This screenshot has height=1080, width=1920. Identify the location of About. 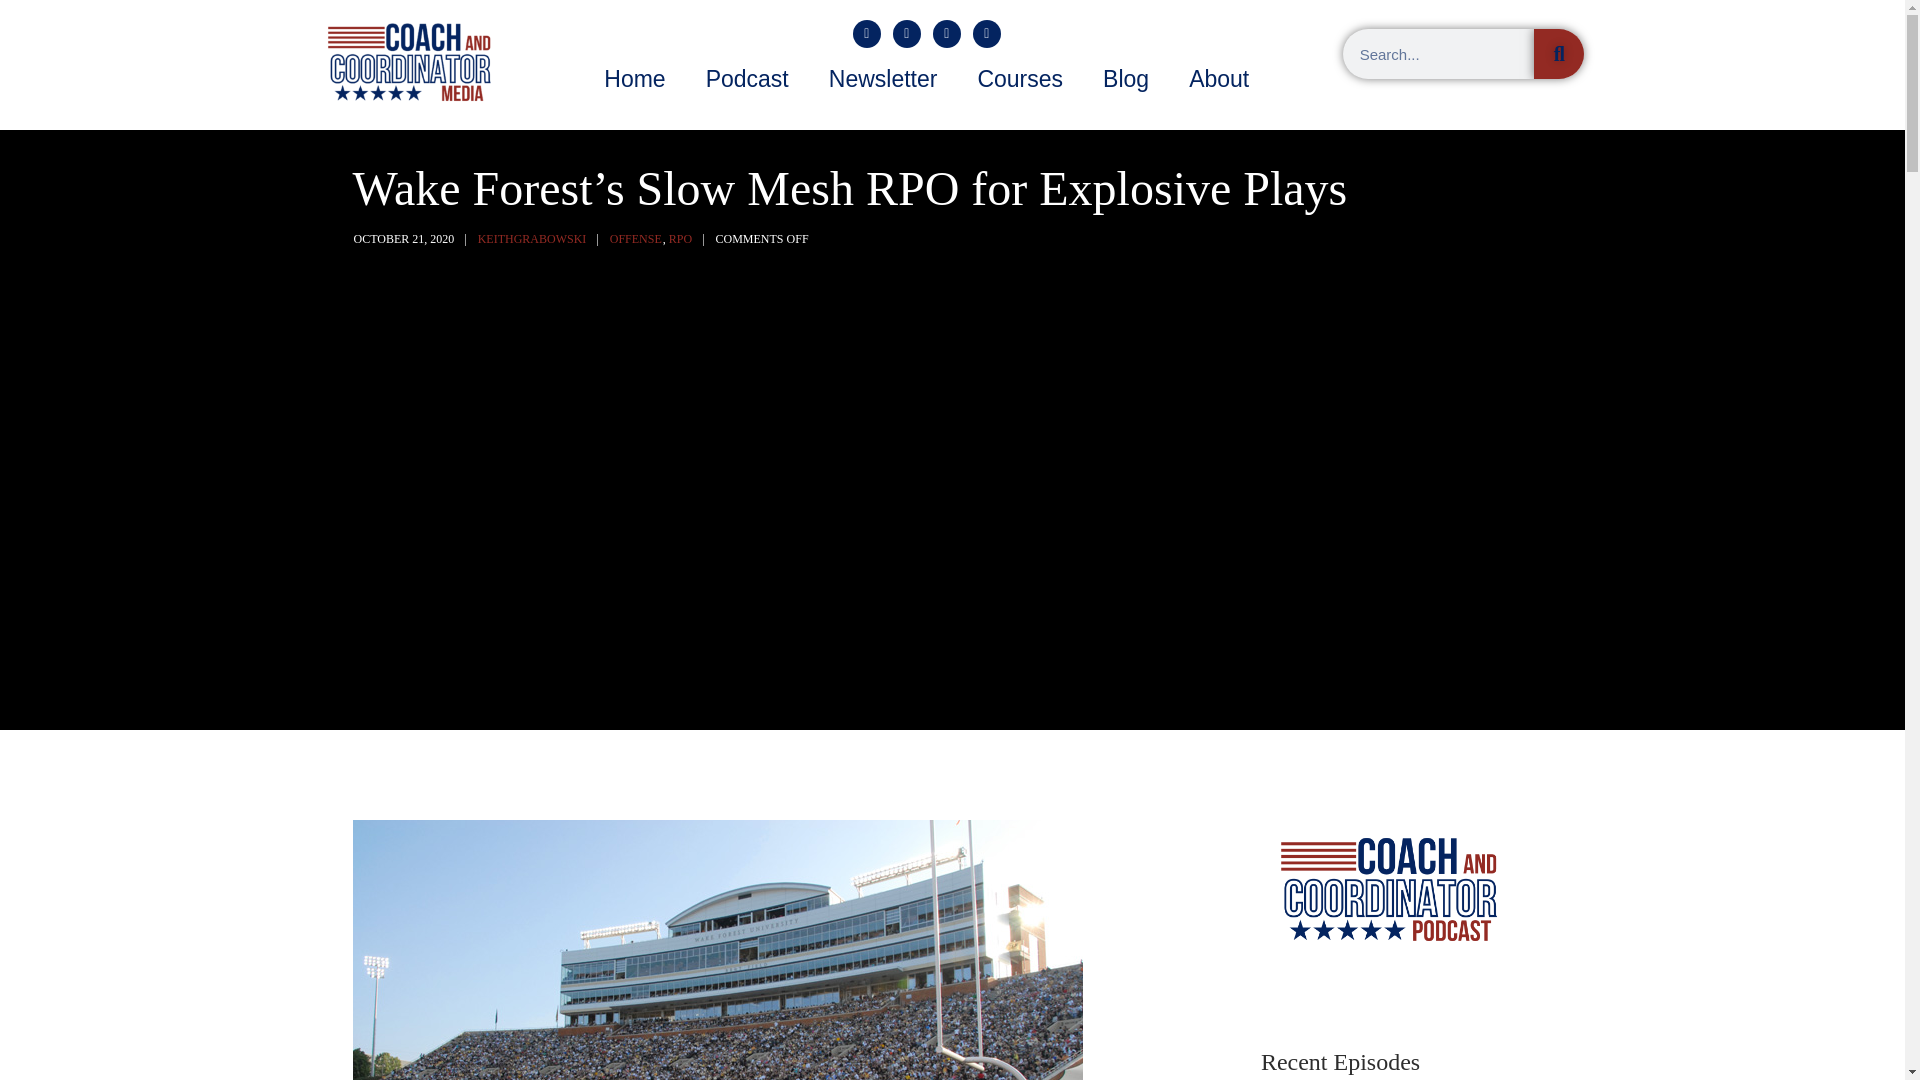
(1219, 78).